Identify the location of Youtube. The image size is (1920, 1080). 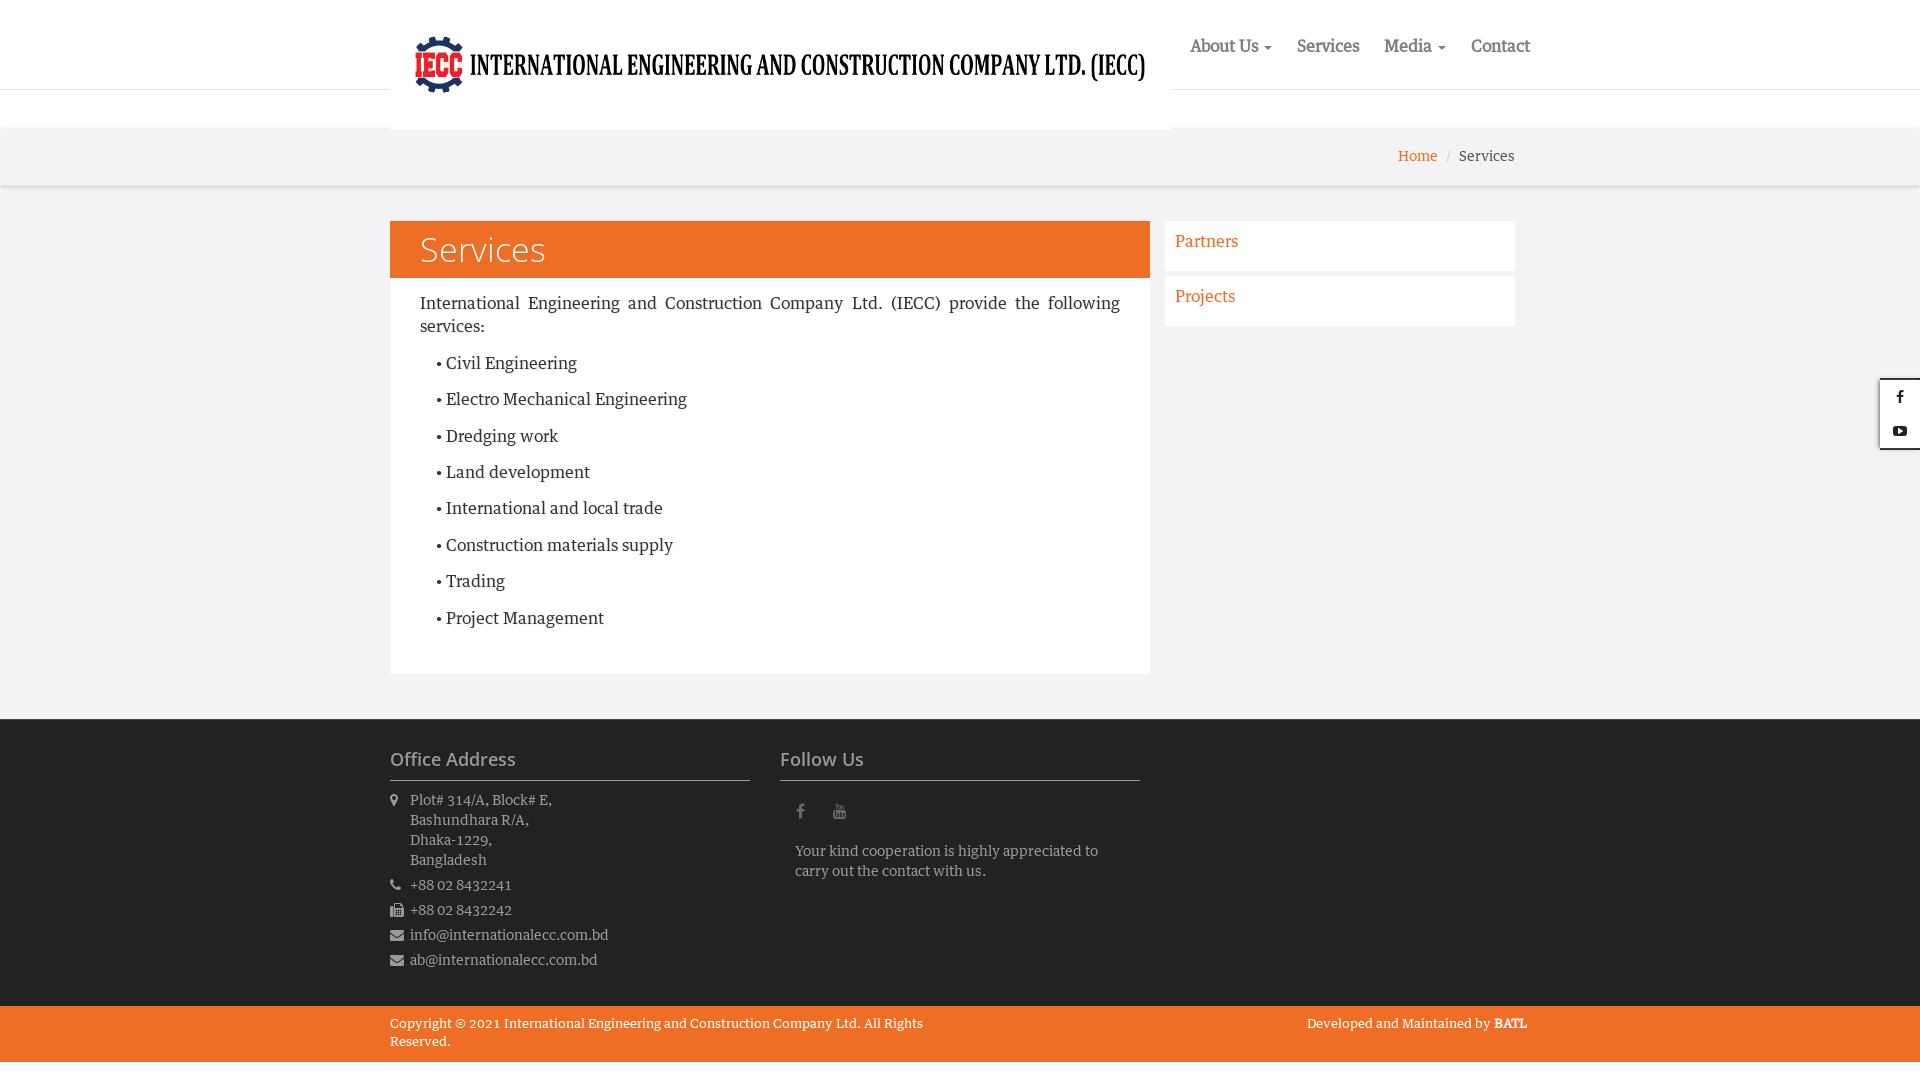
(840, 831).